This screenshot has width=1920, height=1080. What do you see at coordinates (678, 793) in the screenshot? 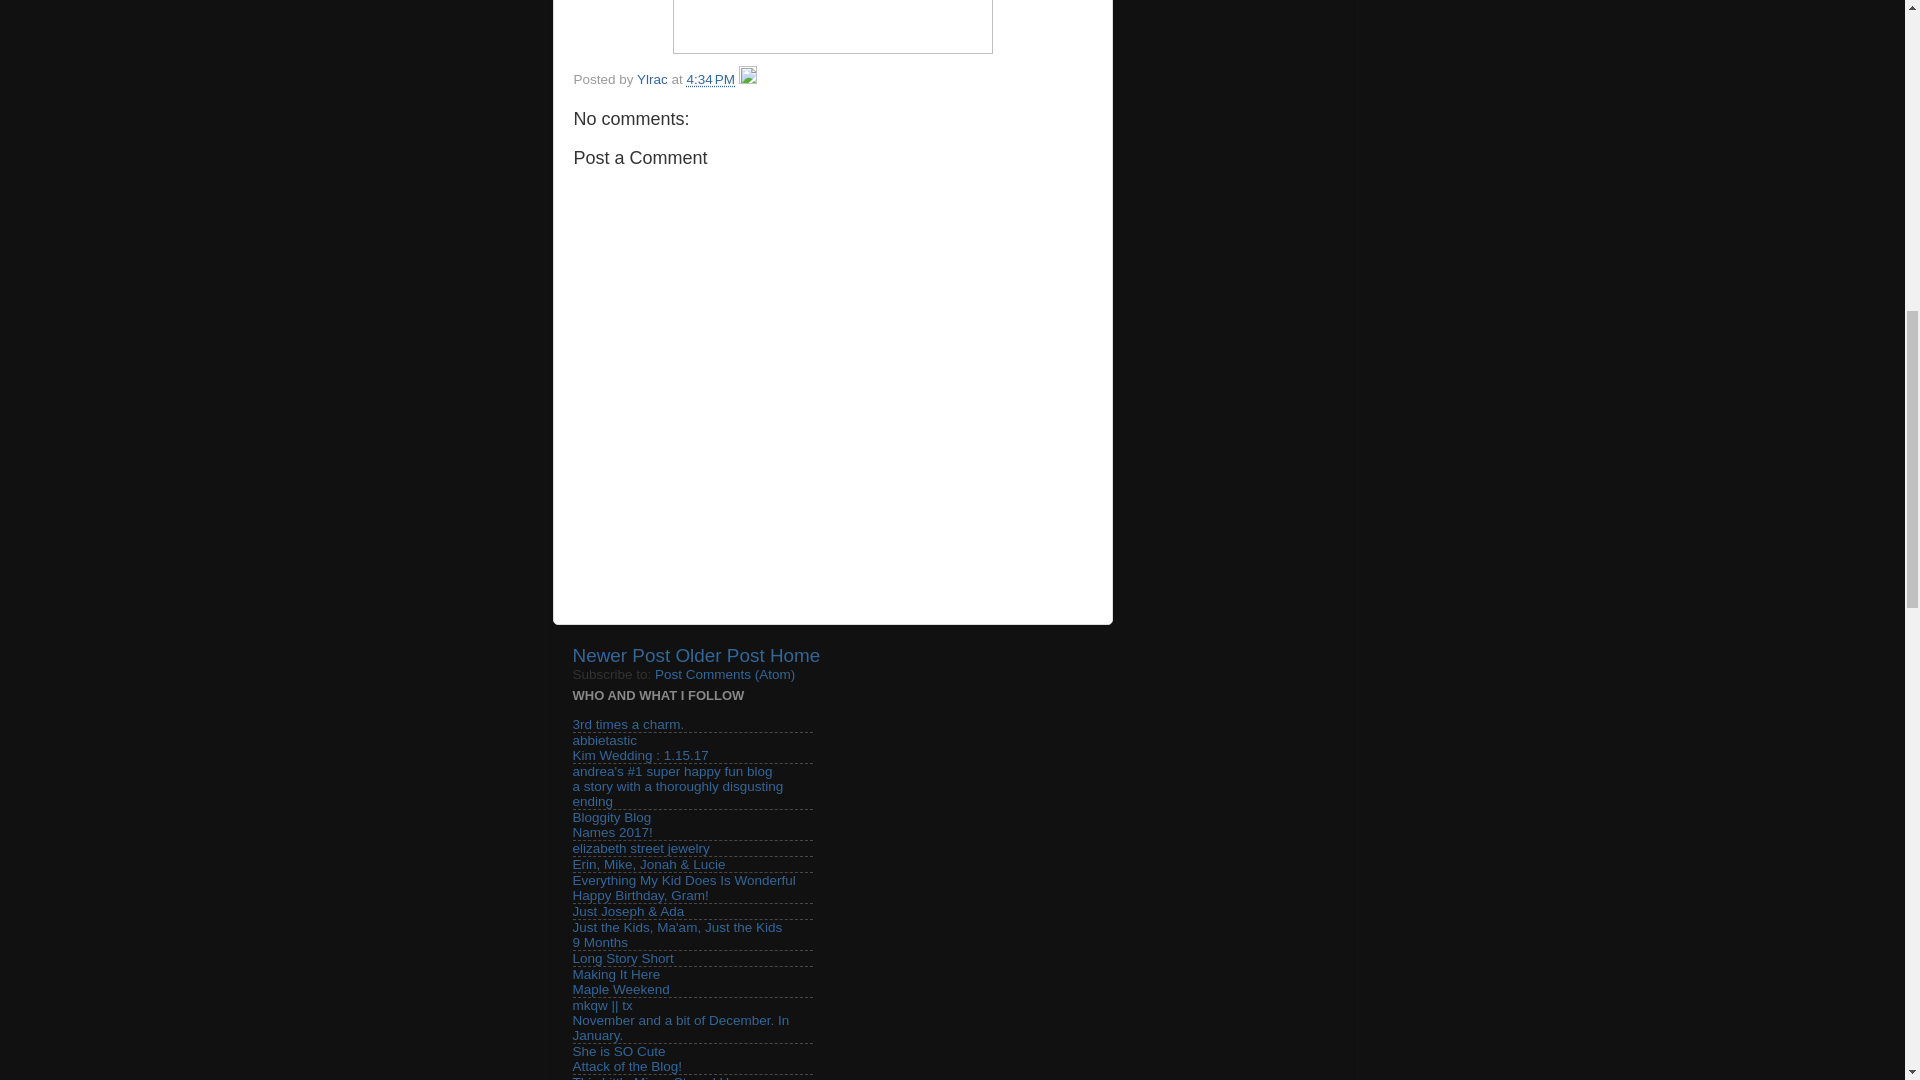
I see `a story with a thoroughly disgusting ending` at bounding box center [678, 793].